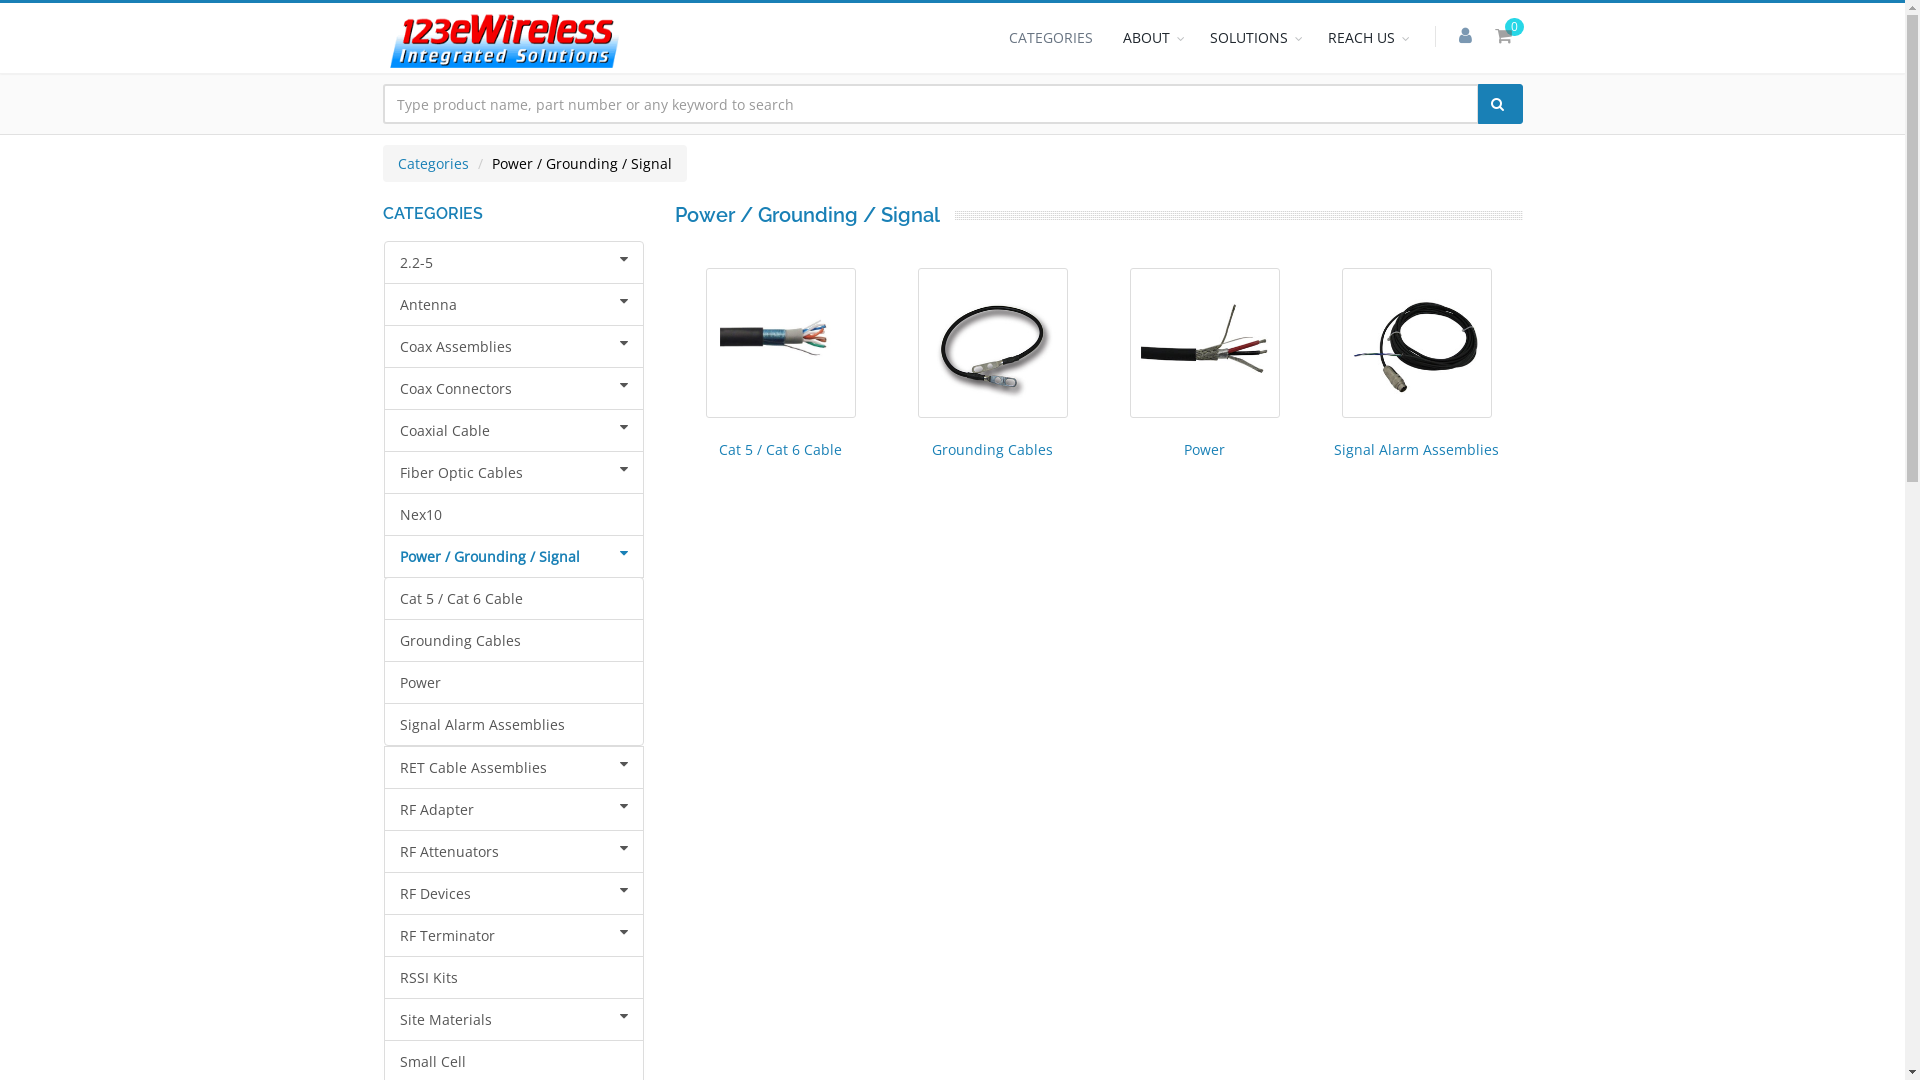 Image resolution: width=1920 pixels, height=1080 pixels. What do you see at coordinates (1366, 38) in the screenshot?
I see `REACH US` at bounding box center [1366, 38].